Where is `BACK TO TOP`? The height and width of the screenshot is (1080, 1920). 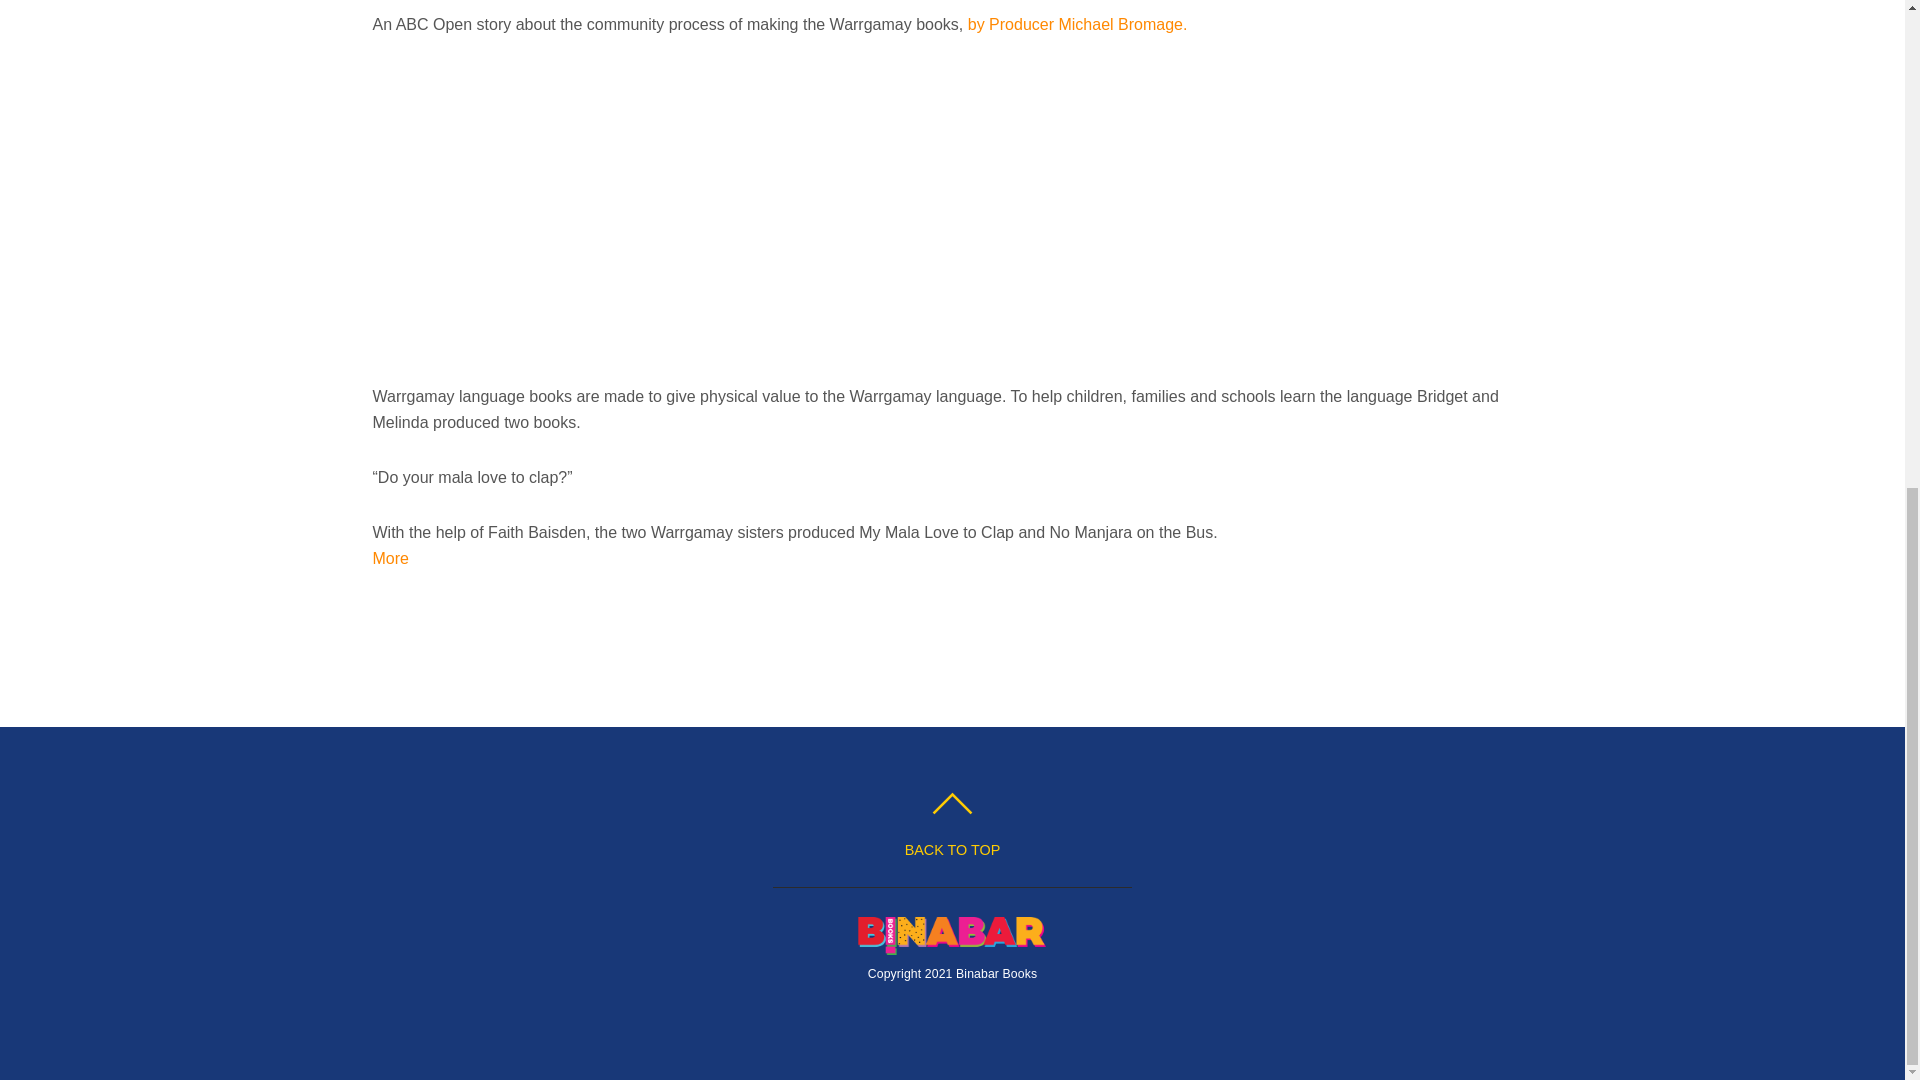 BACK TO TOP is located at coordinates (952, 826).